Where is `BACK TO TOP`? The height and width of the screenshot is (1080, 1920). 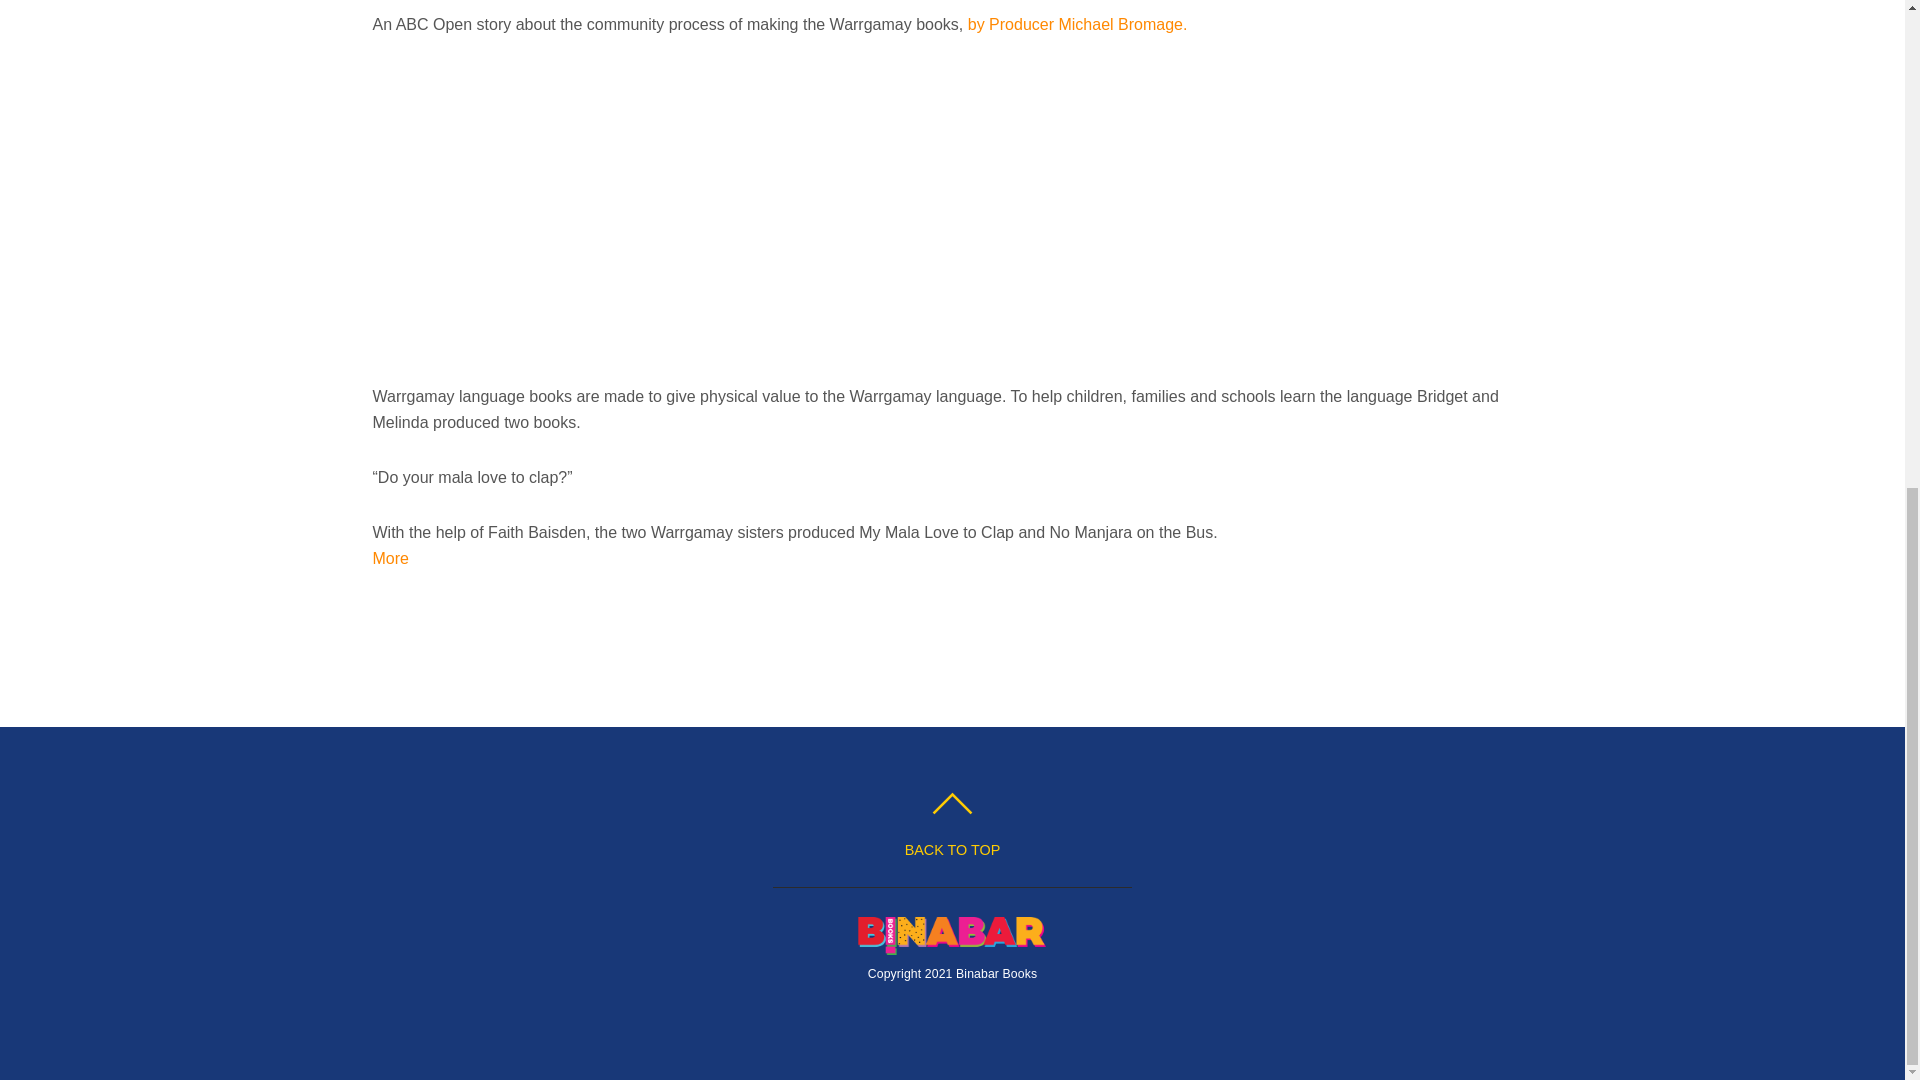 BACK TO TOP is located at coordinates (952, 826).